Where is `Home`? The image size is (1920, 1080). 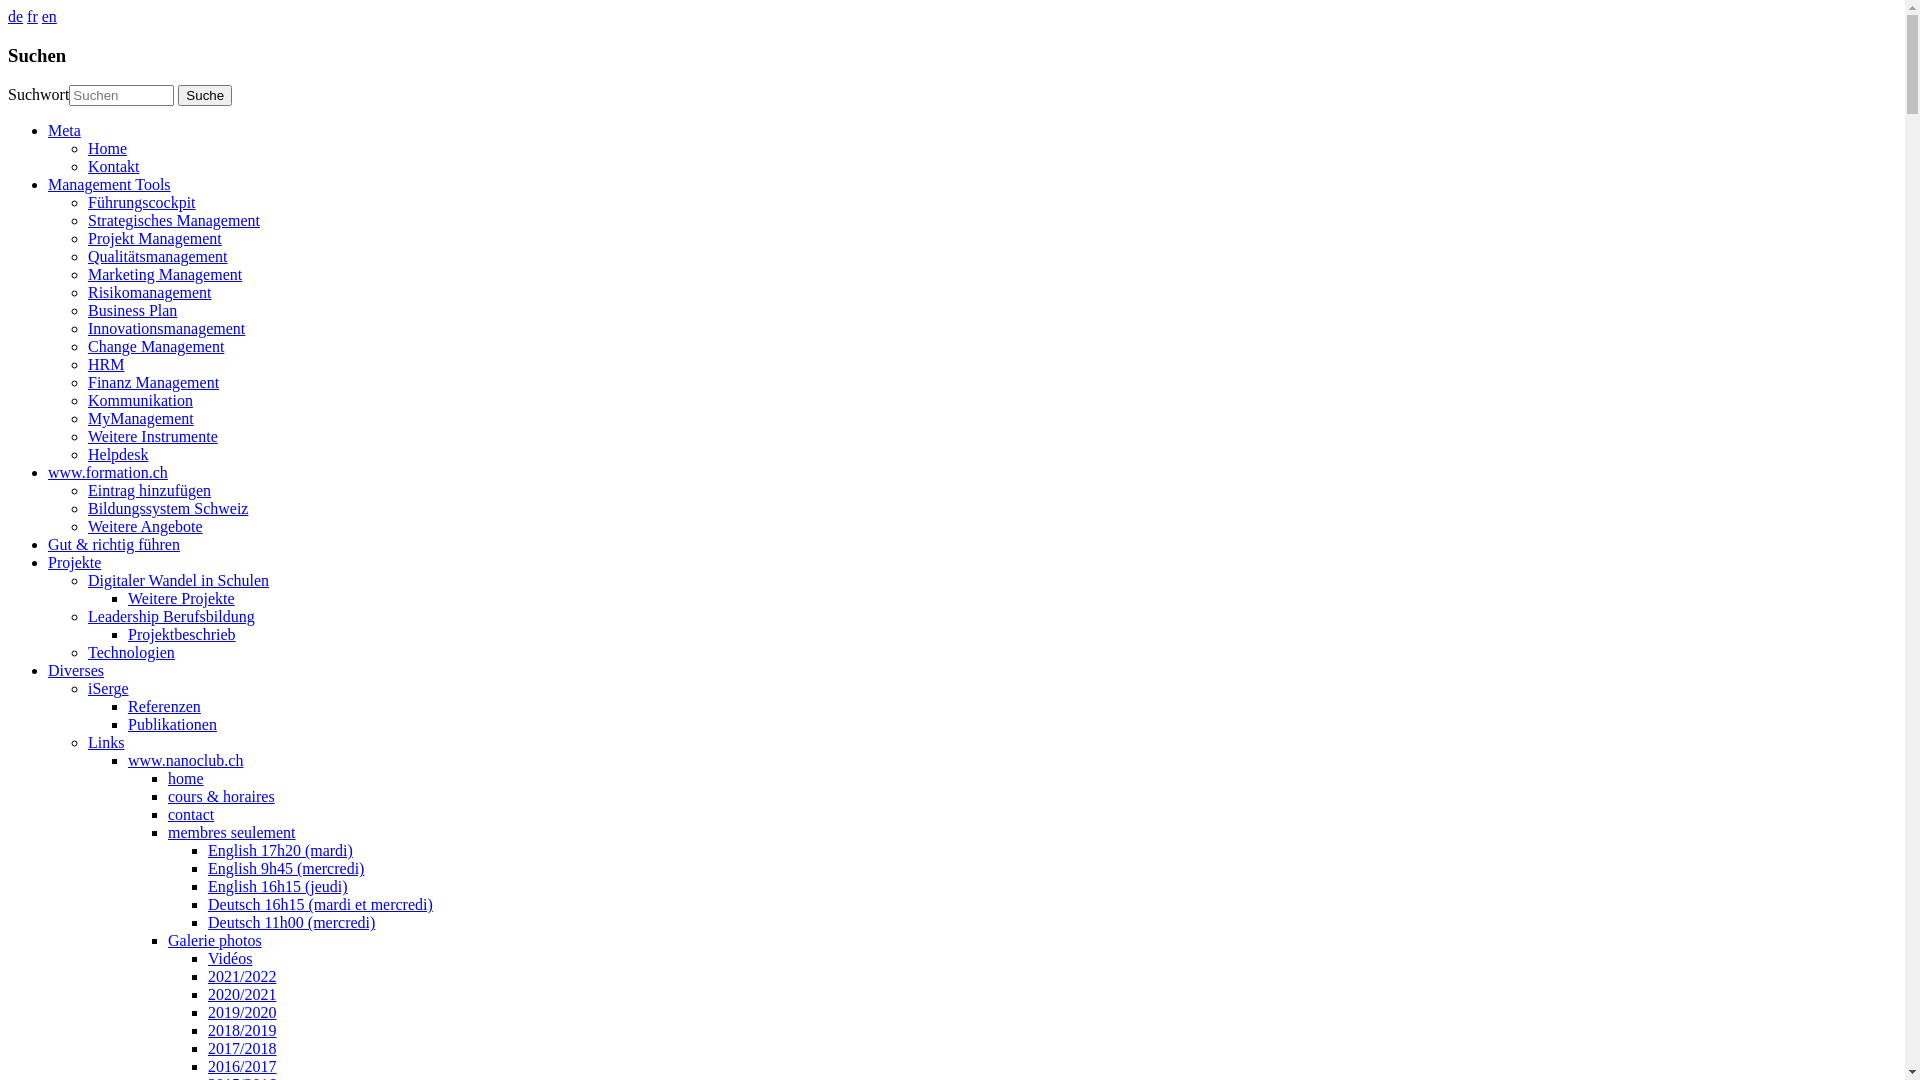
Home is located at coordinates (108, 148).